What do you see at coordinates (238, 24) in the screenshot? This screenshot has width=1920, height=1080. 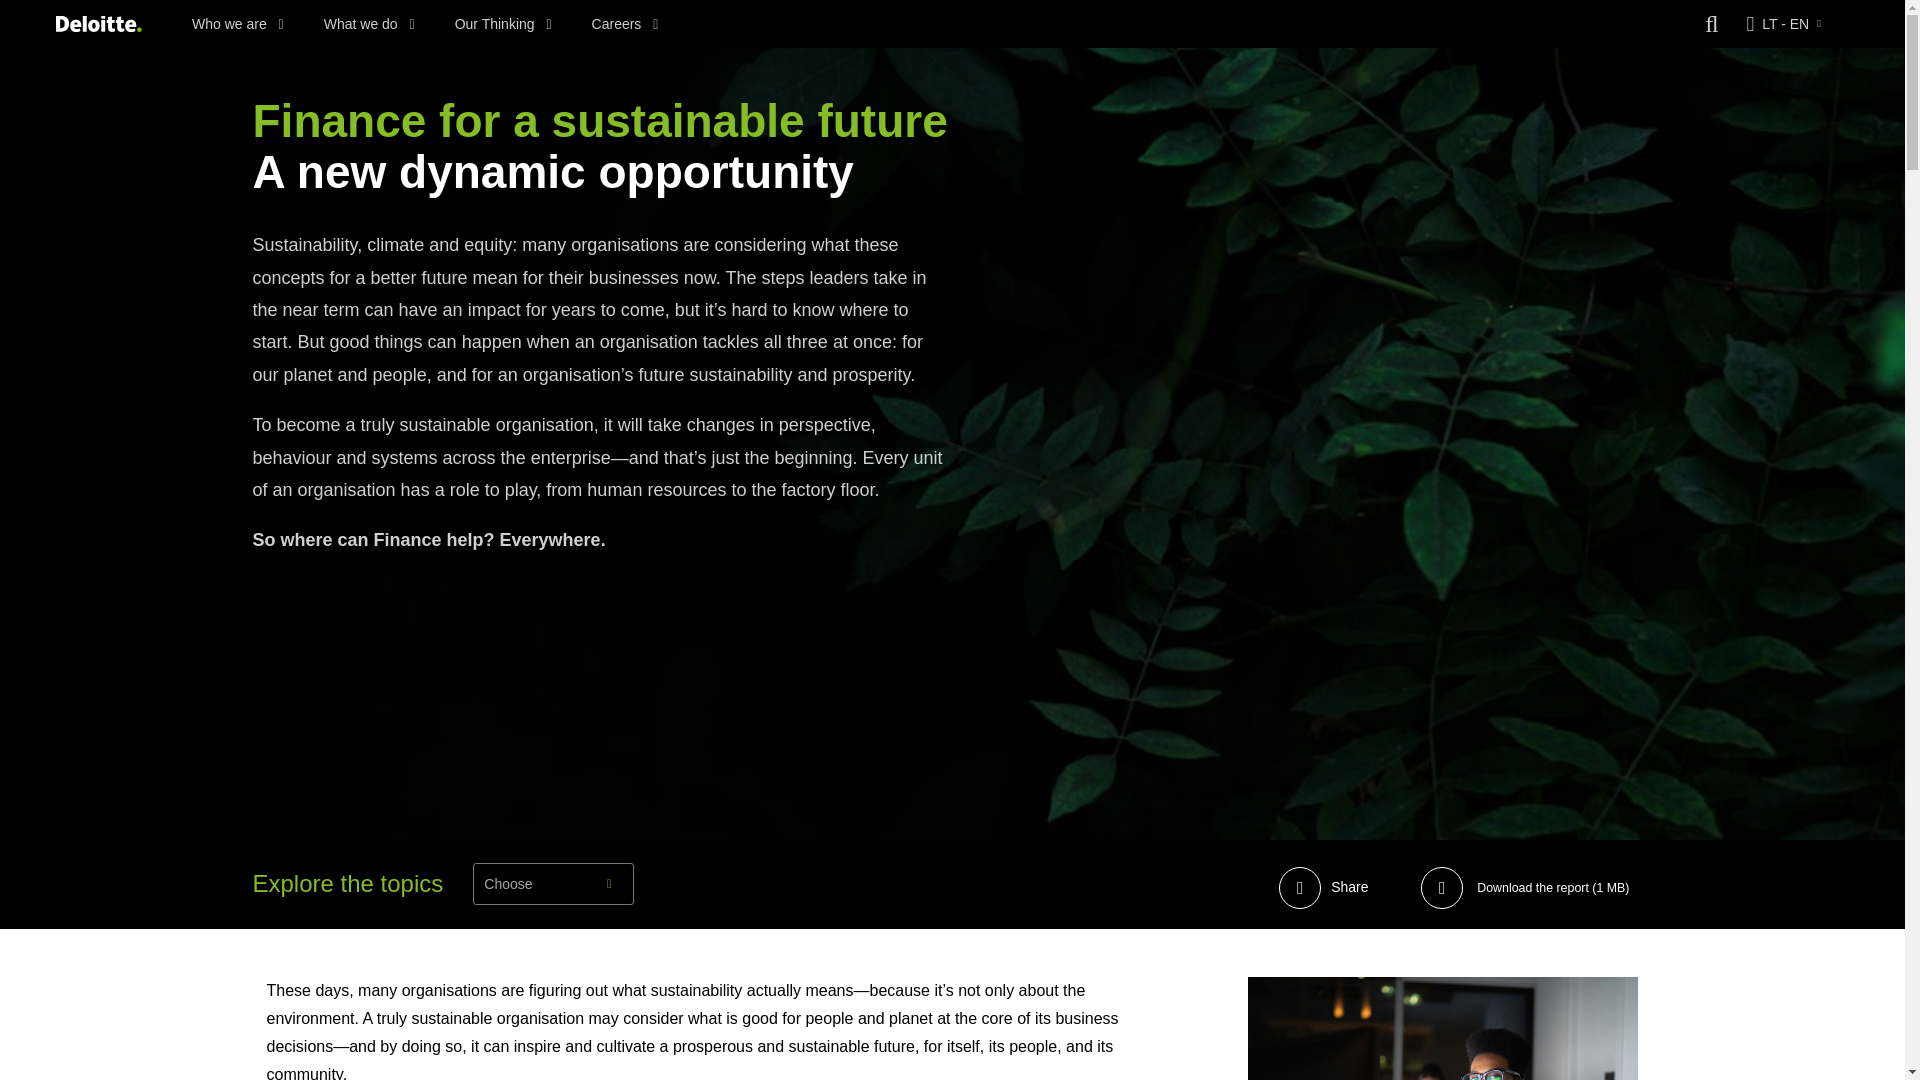 I see `Who we are` at bounding box center [238, 24].